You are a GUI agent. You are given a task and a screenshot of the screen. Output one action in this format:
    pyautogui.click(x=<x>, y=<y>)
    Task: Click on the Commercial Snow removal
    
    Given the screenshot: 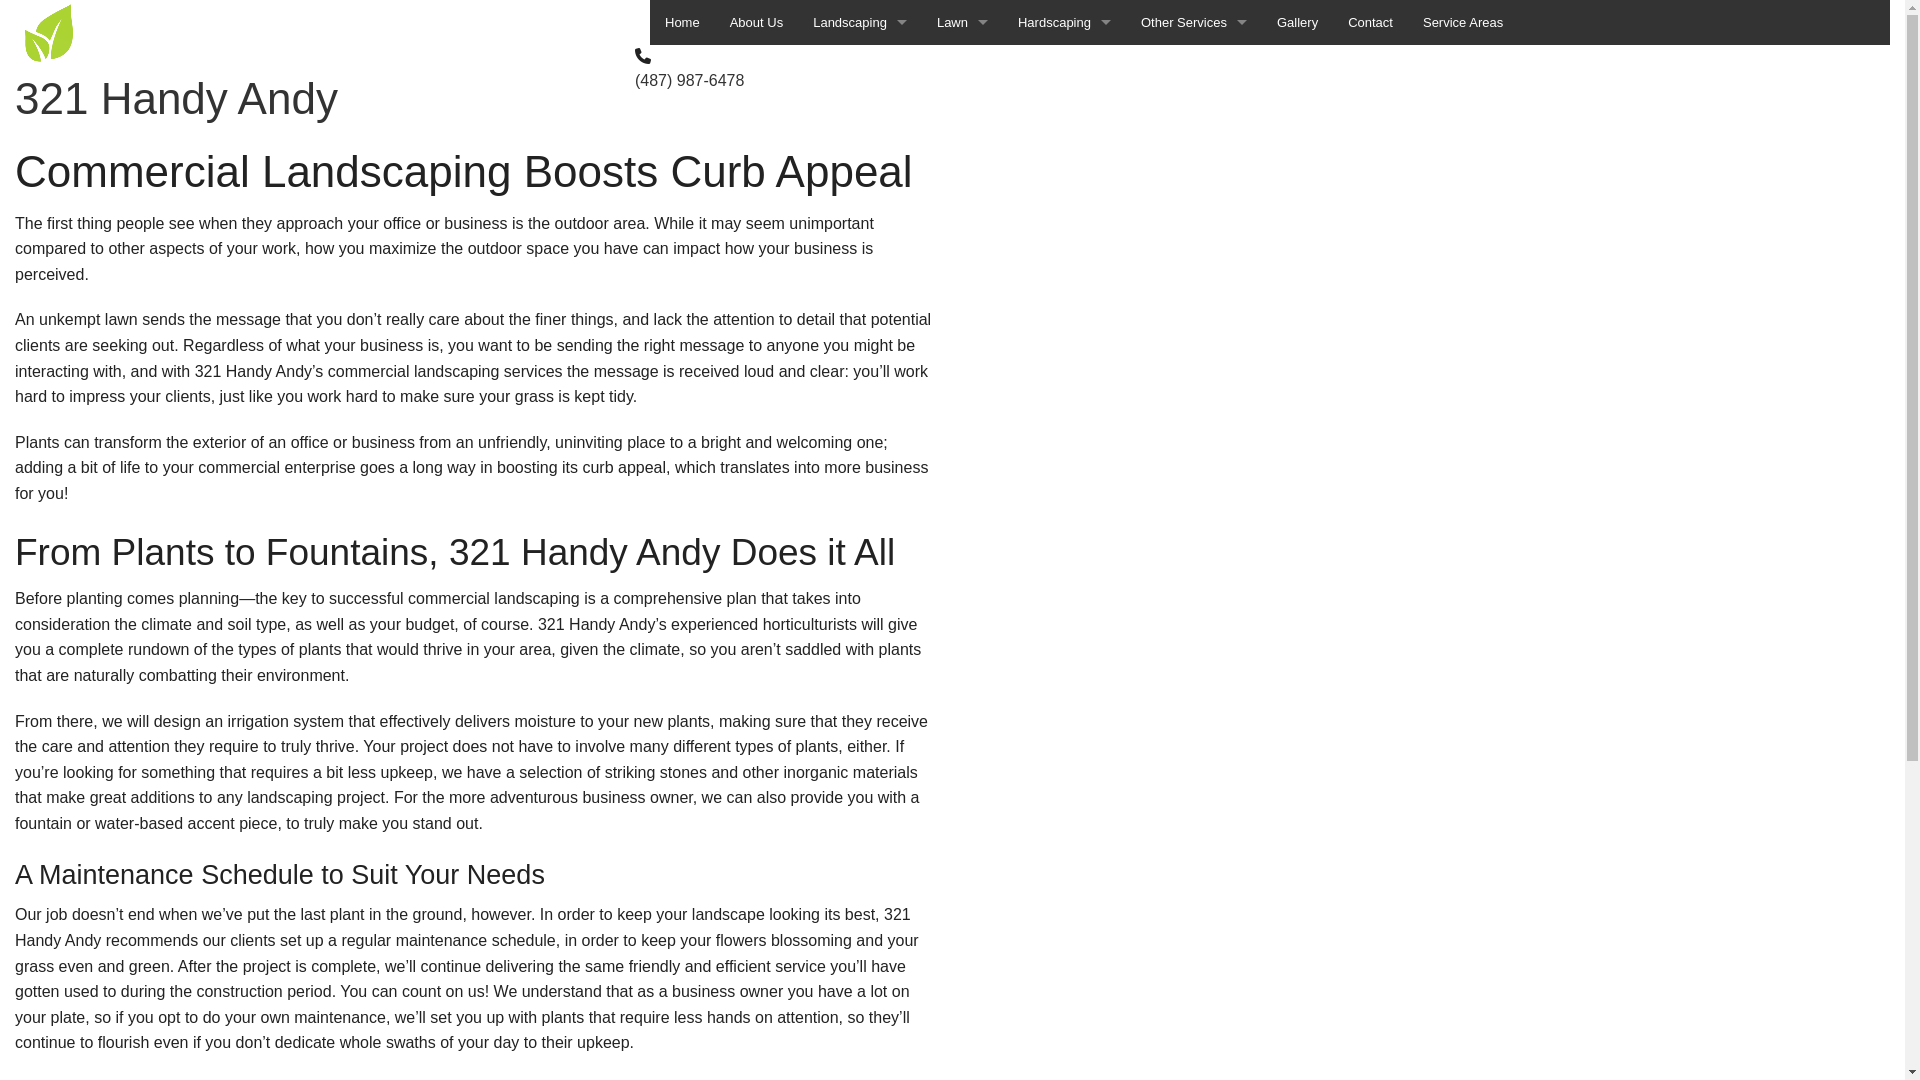 What is the action you would take?
    pyautogui.click(x=1194, y=562)
    